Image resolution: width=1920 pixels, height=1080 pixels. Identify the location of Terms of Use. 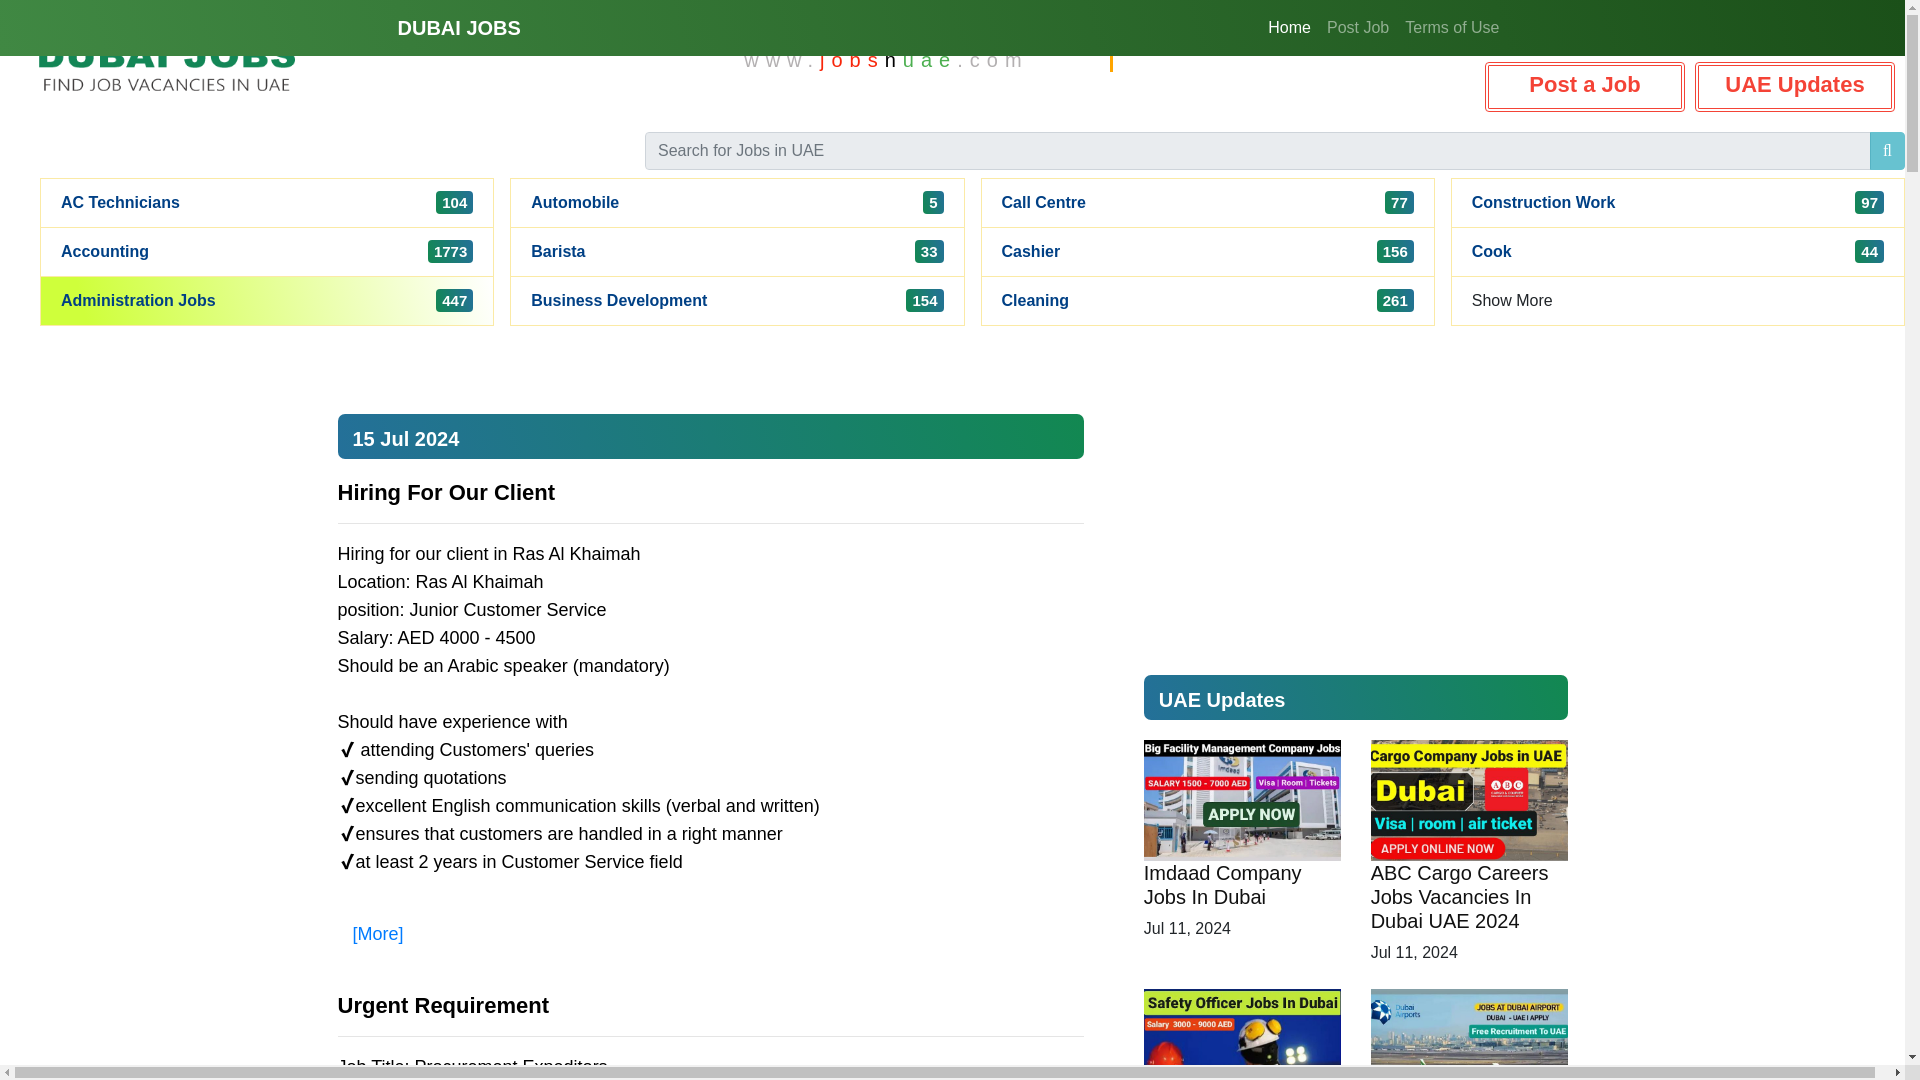
(1044, 202).